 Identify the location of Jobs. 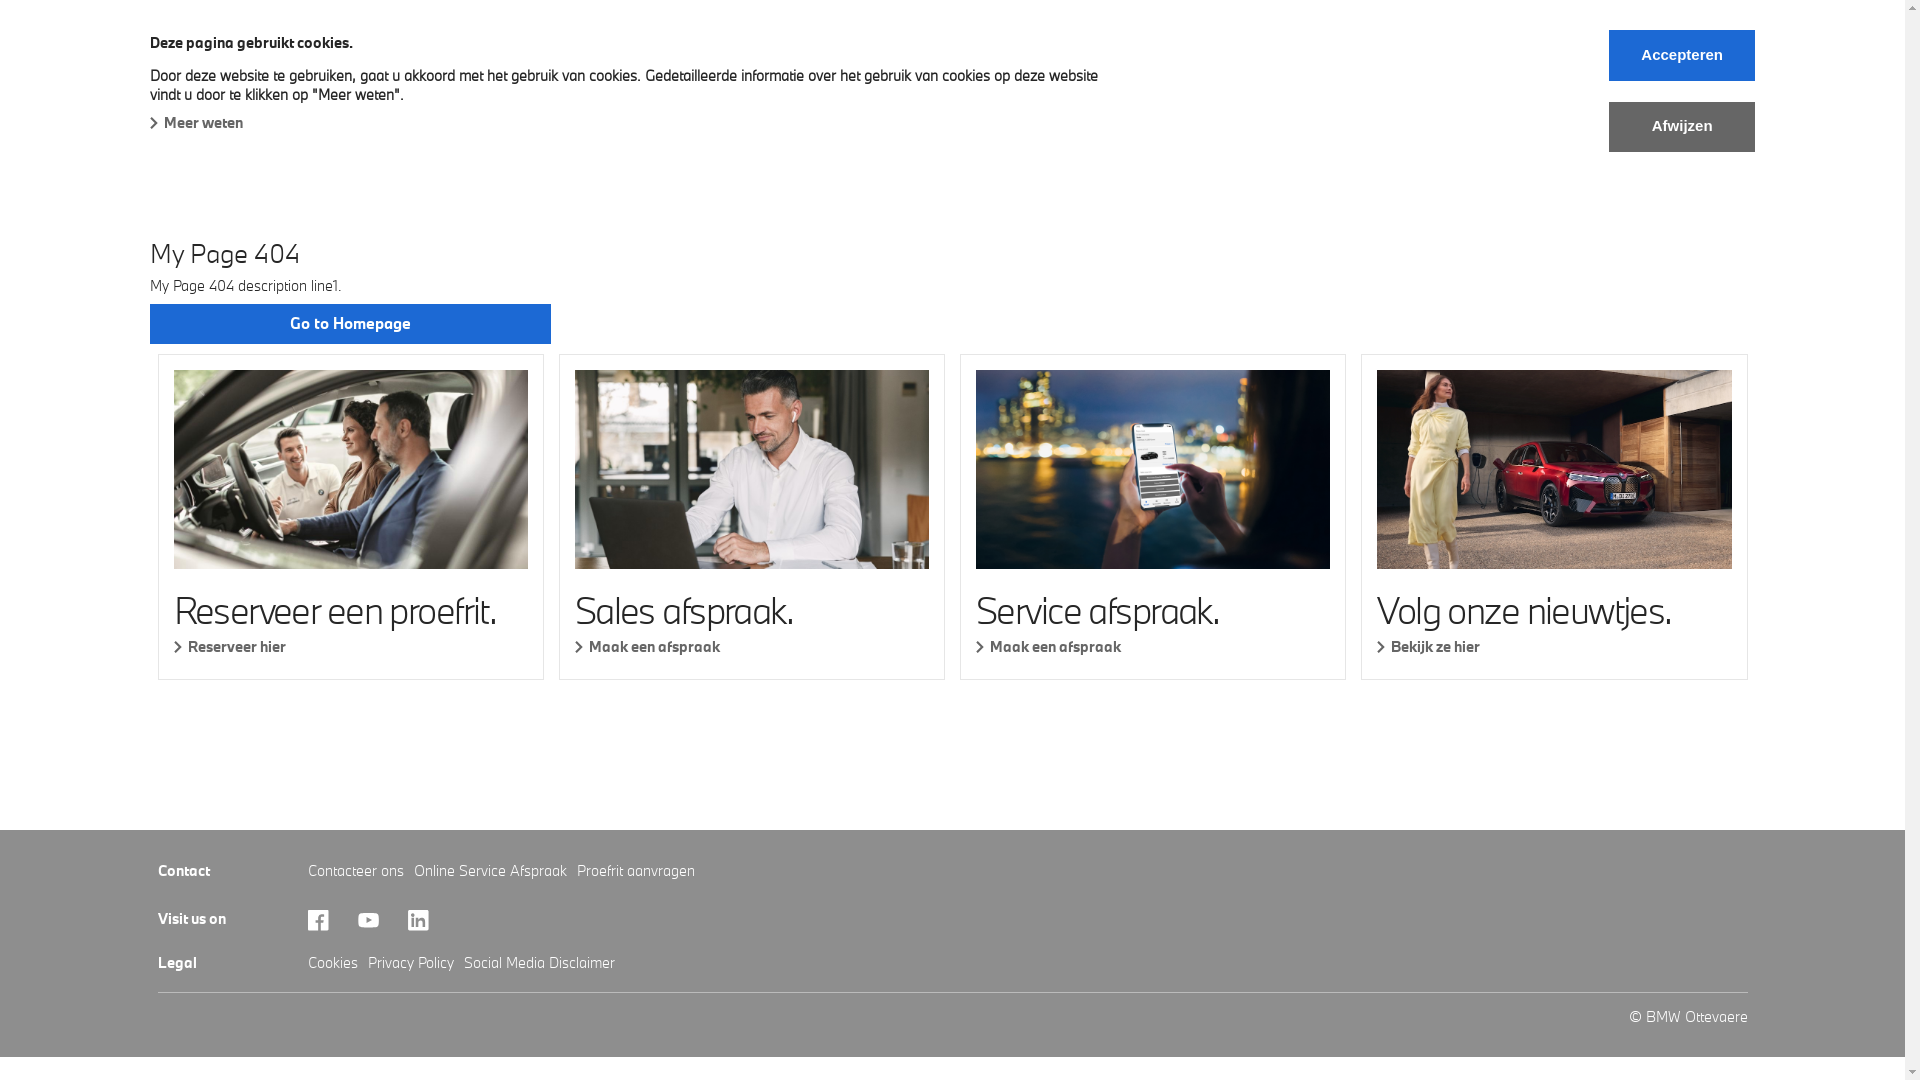
(1142, 84).